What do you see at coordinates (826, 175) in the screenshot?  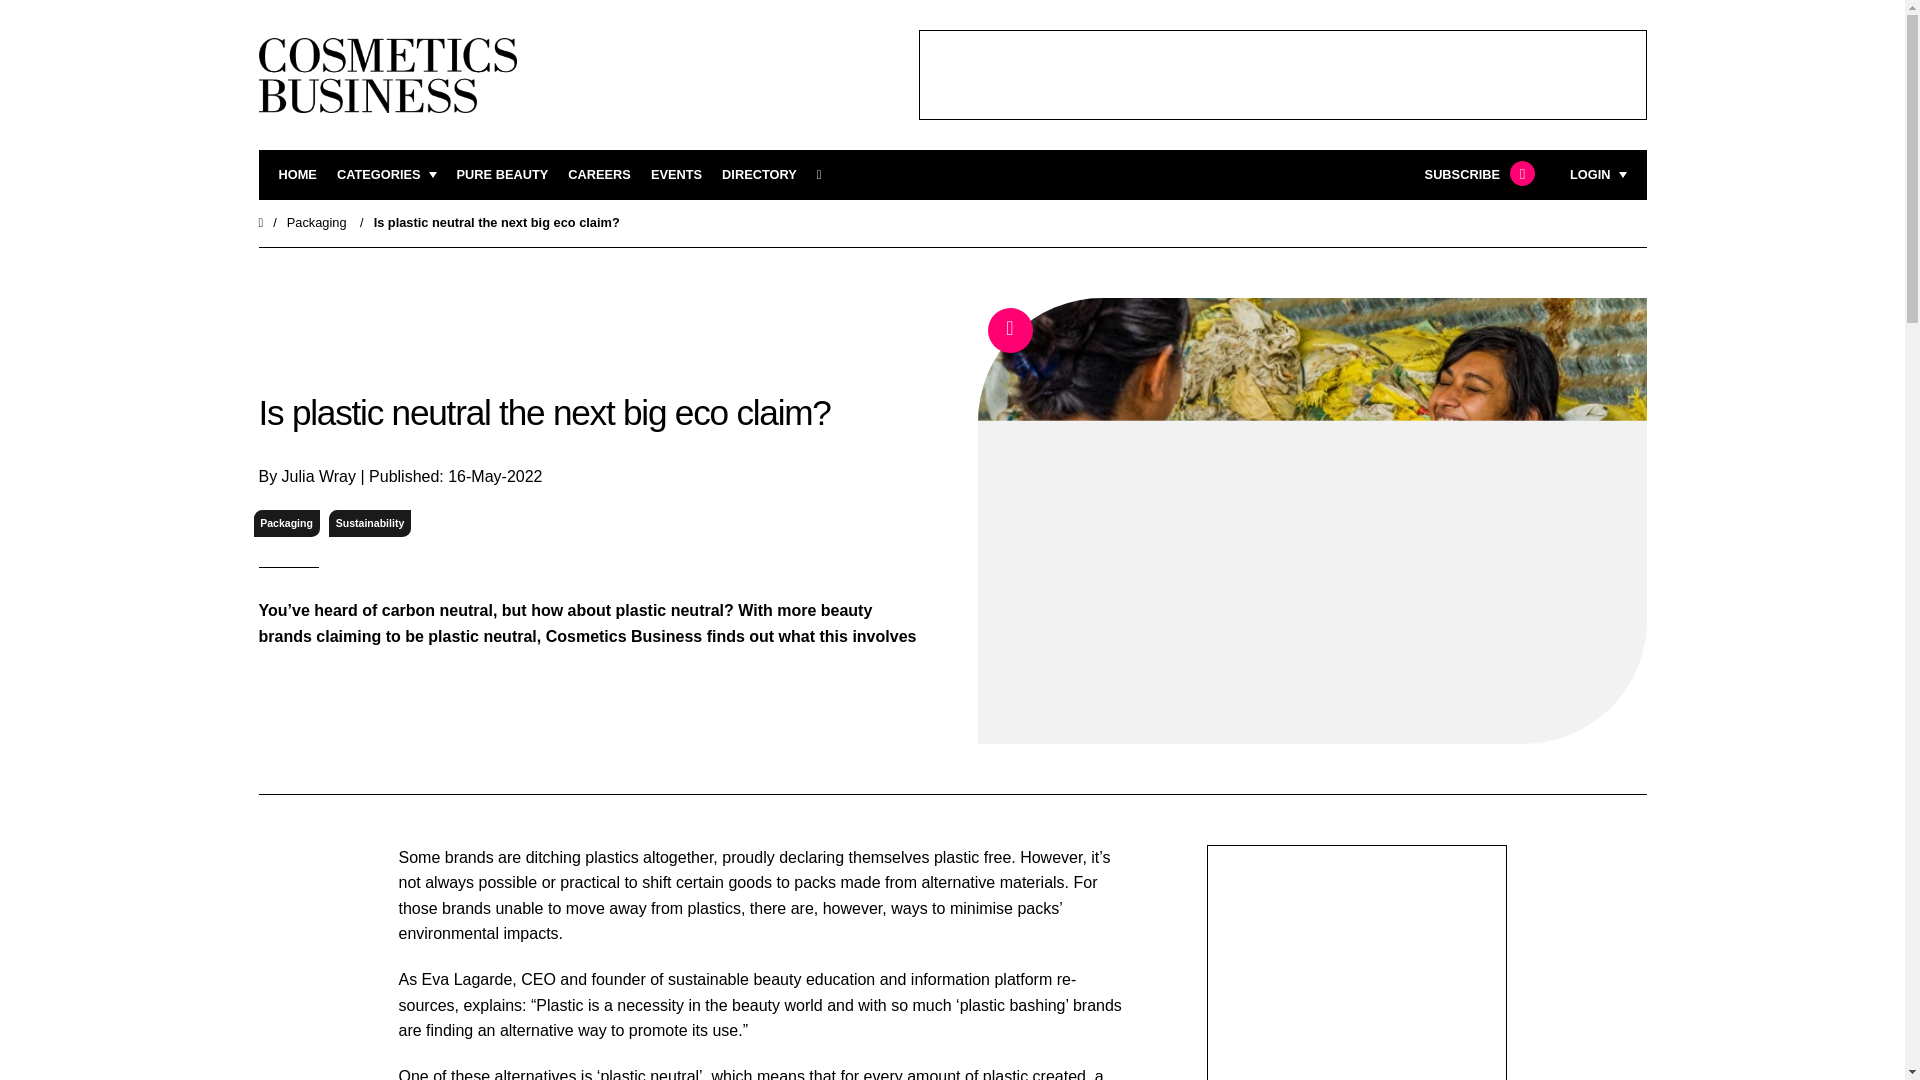 I see `SEARCH` at bounding box center [826, 175].